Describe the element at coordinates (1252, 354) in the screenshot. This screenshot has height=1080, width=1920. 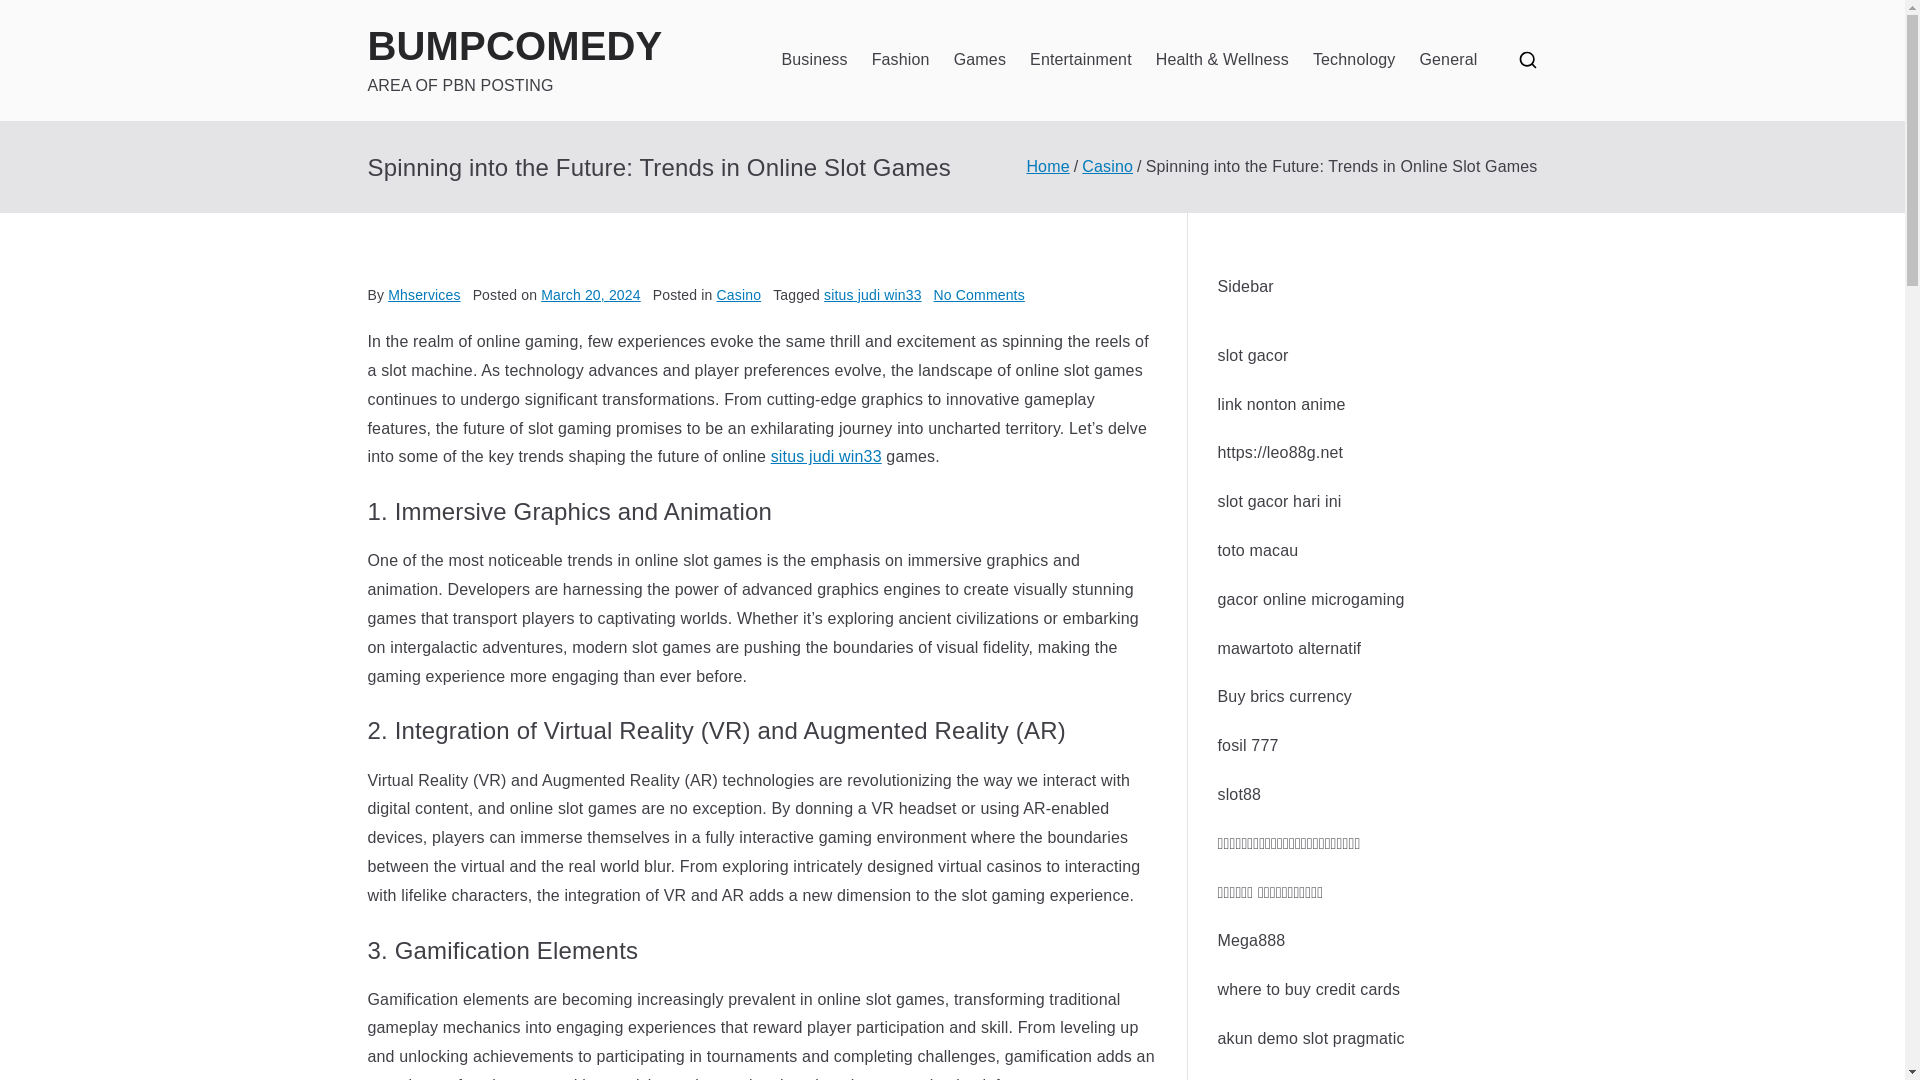
I see `slot gacor` at that location.